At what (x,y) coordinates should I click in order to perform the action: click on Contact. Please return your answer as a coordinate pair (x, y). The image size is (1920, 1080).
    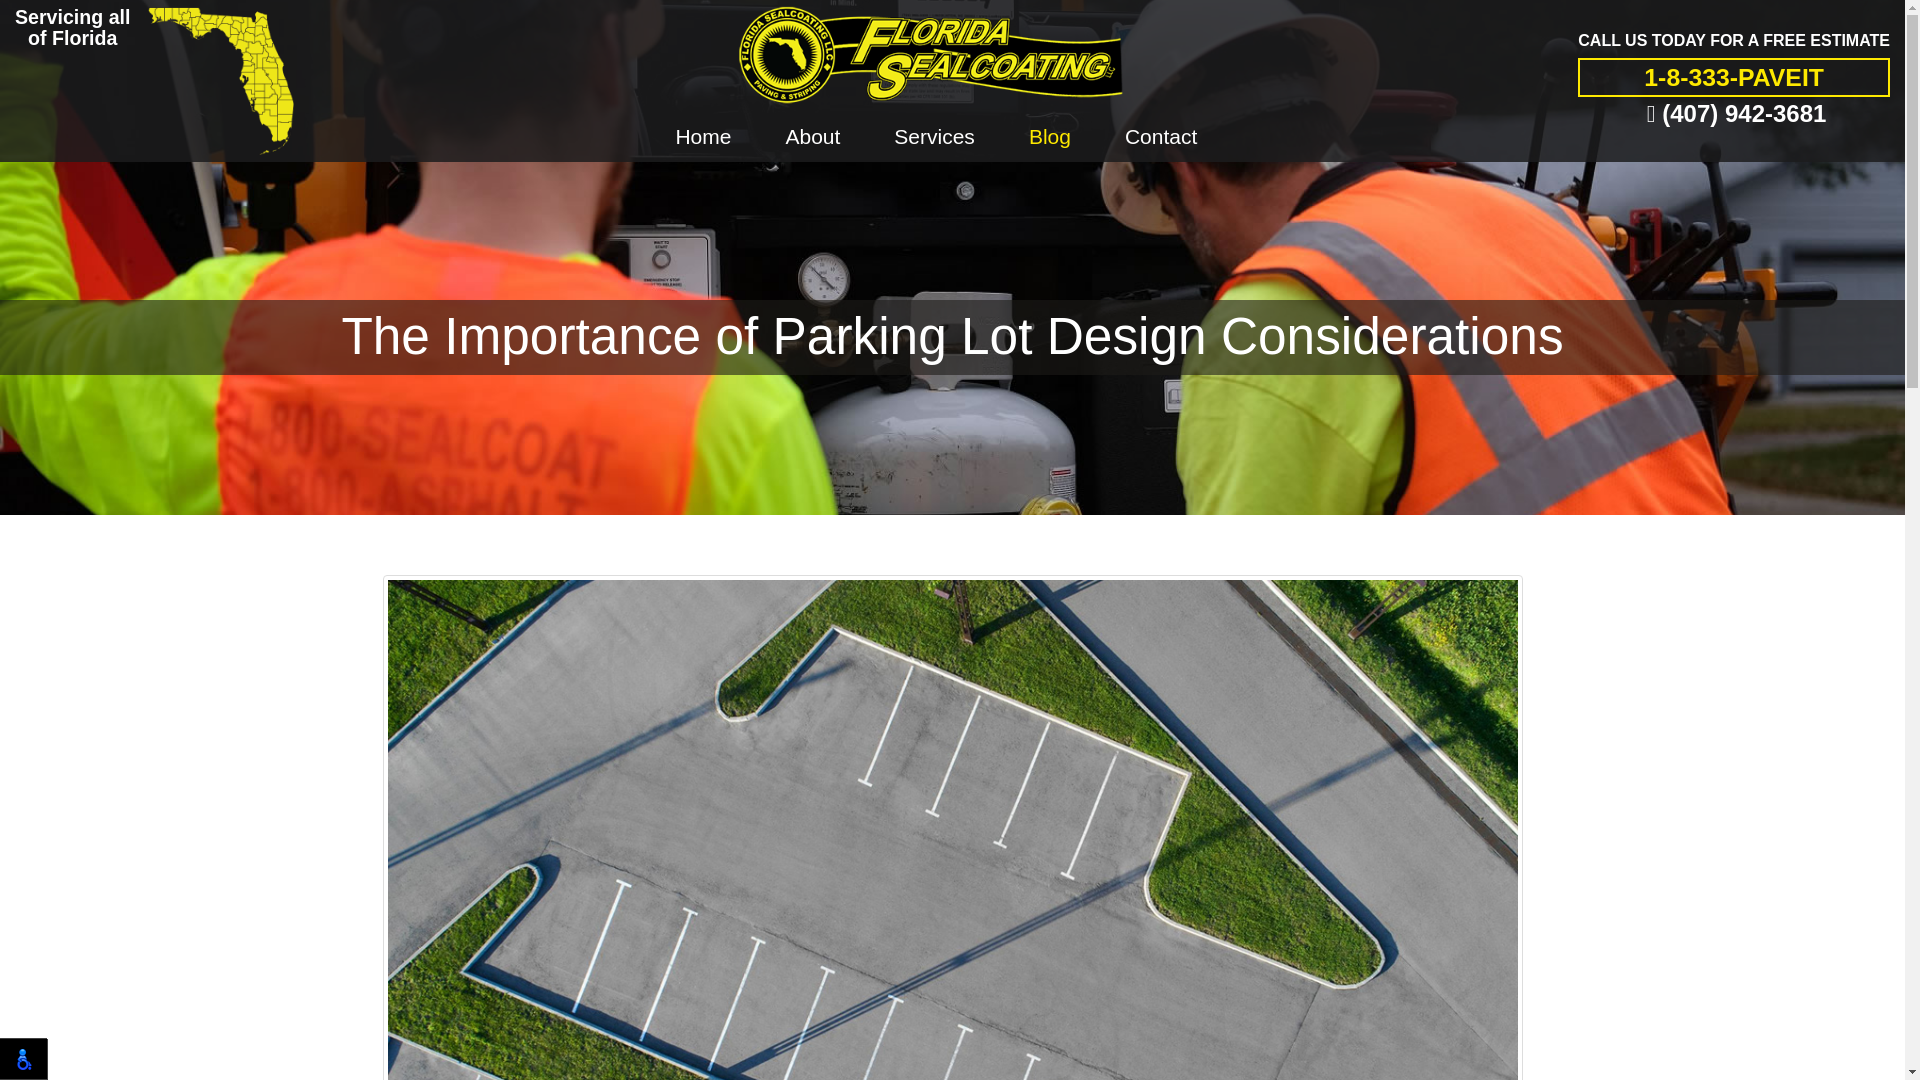
    Looking at the image, I should click on (1160, 137).